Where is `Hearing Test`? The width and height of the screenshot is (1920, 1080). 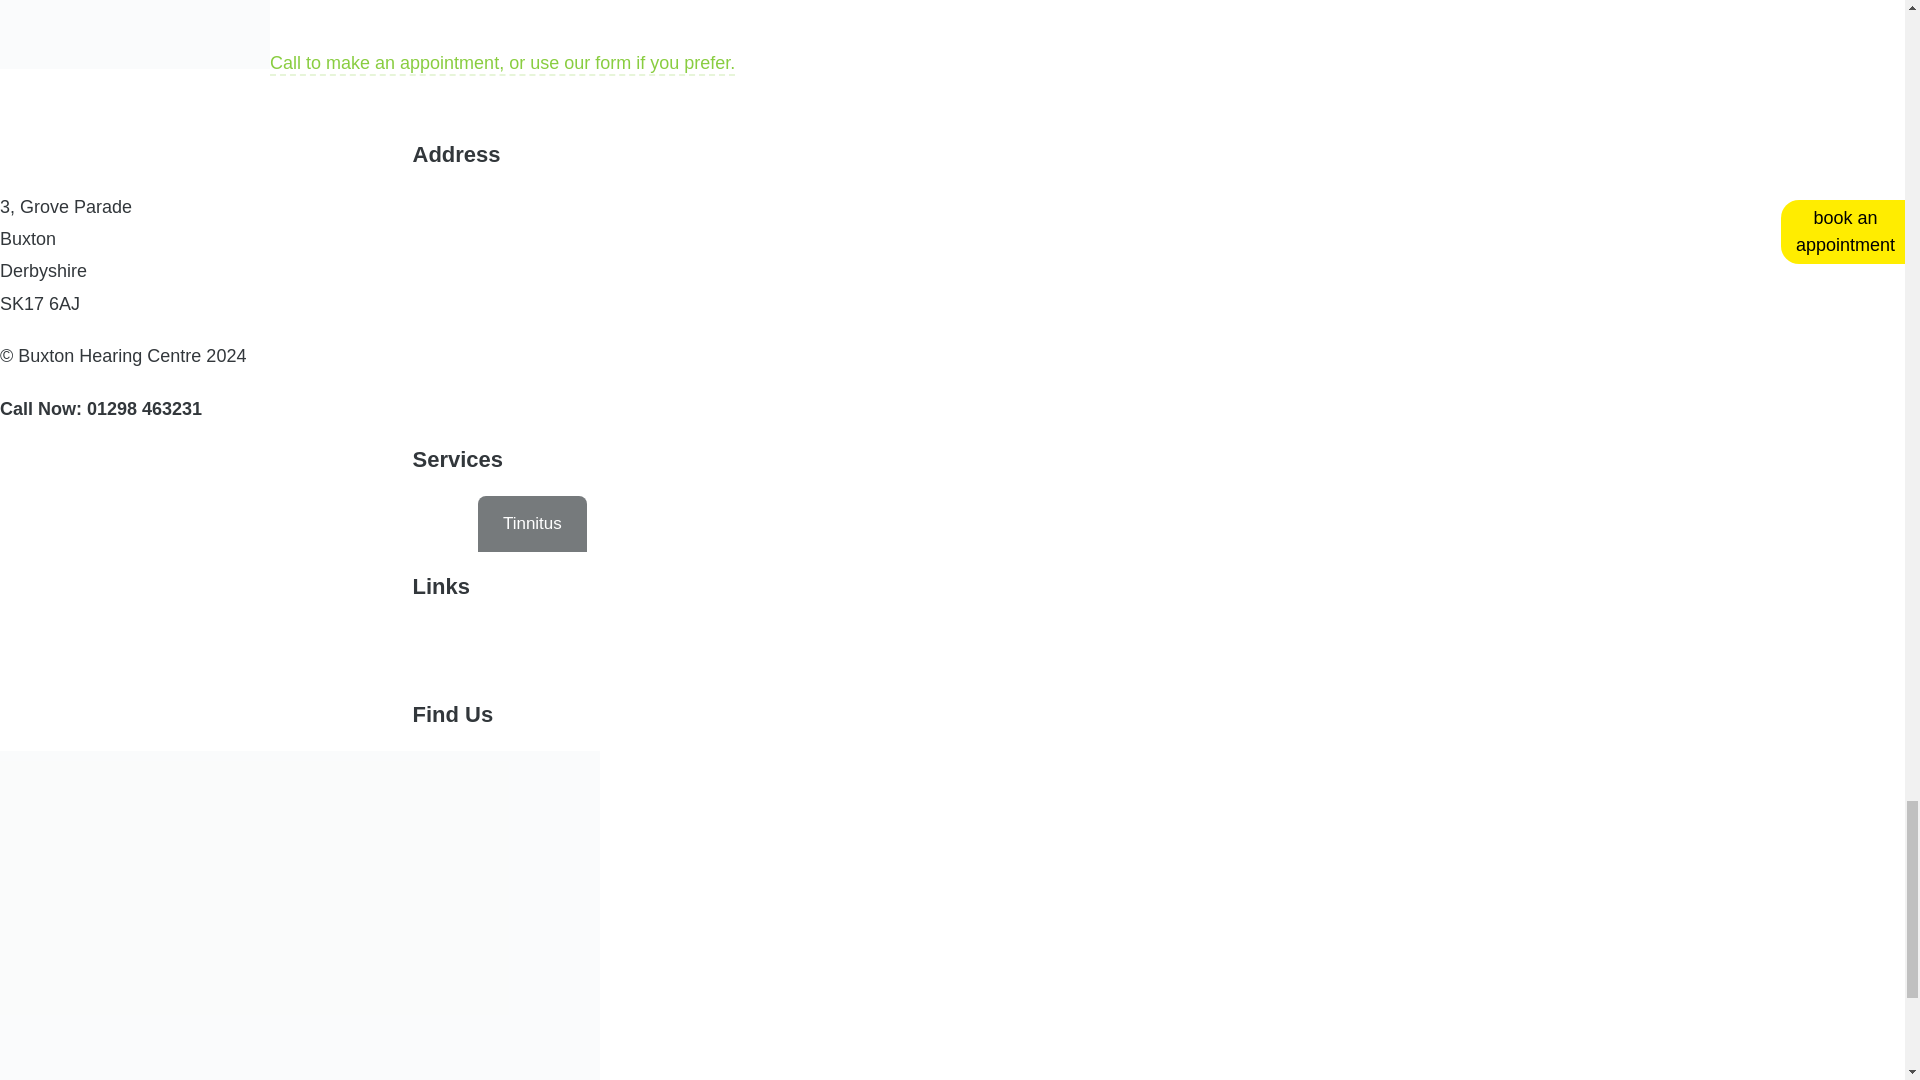
Hearing Test is located at coordinates (405, 524).